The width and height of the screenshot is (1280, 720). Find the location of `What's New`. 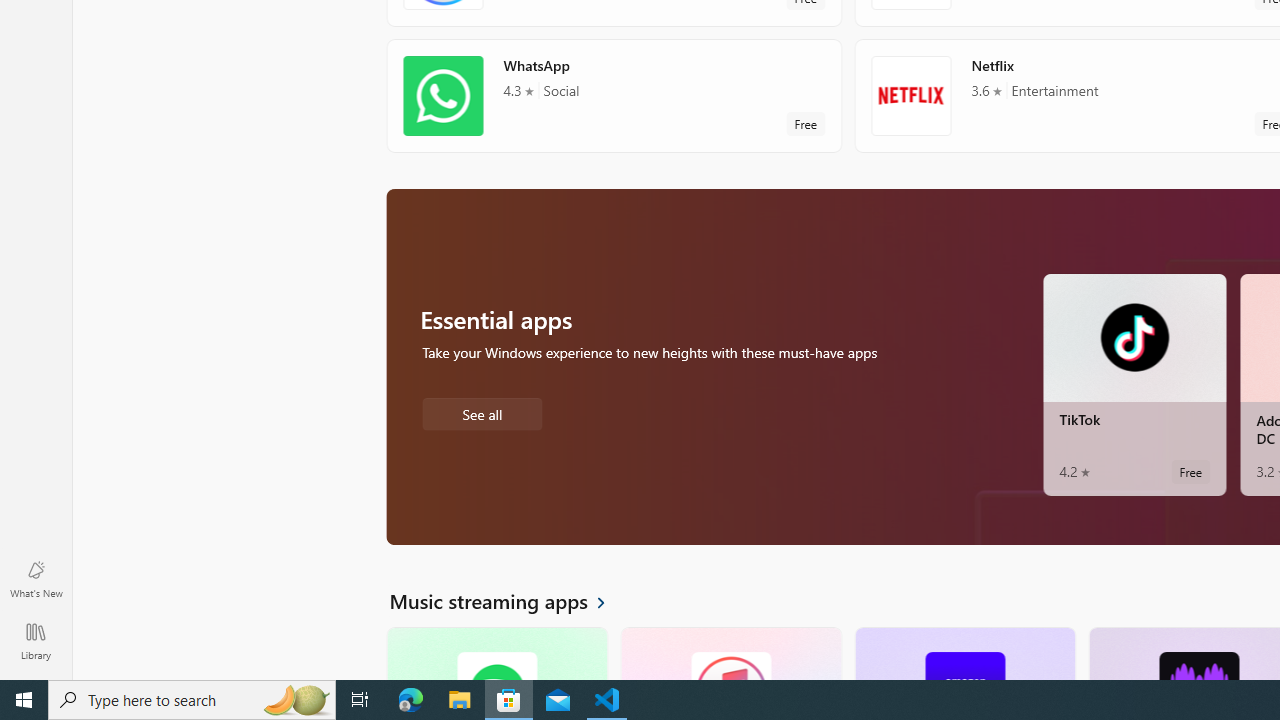

What's New is located at coordinates (36, 578).